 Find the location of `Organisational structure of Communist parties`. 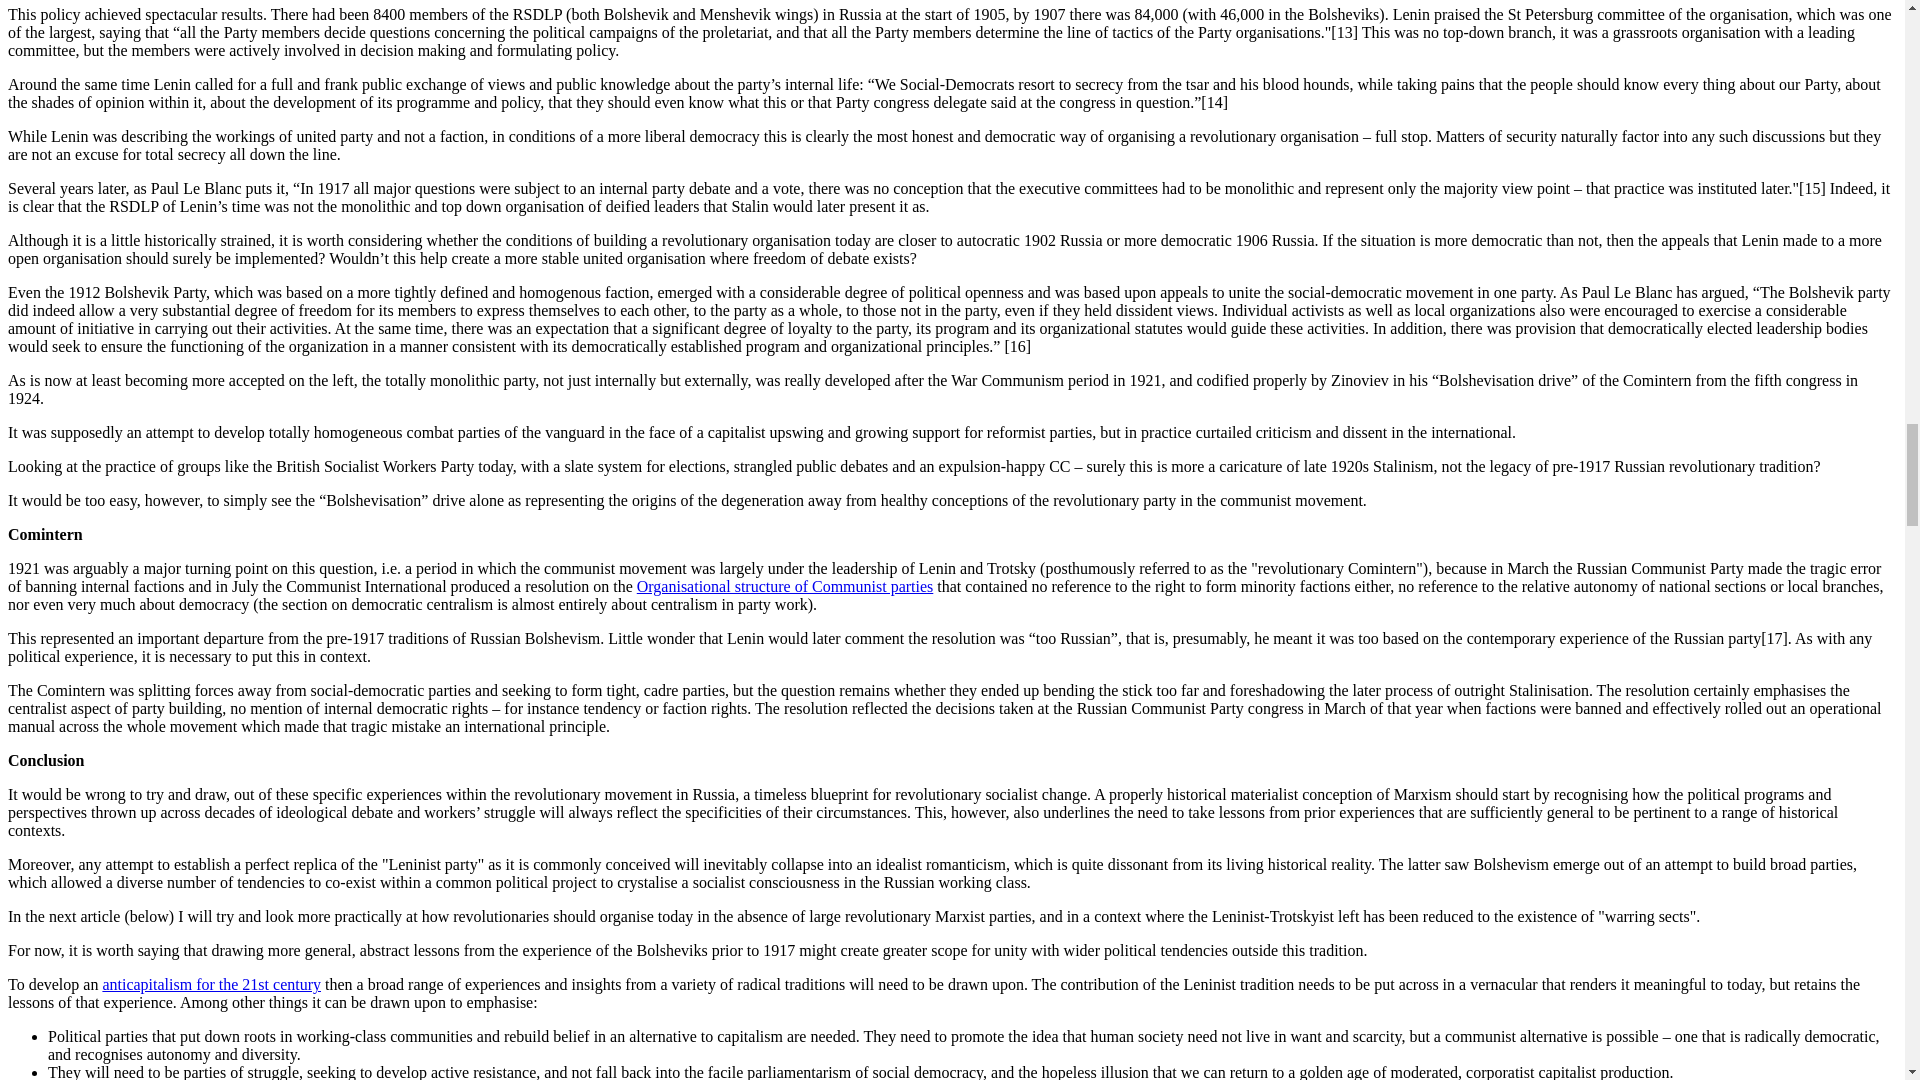

Organisational structure of Communist parties is located at coordinates (785, 586).